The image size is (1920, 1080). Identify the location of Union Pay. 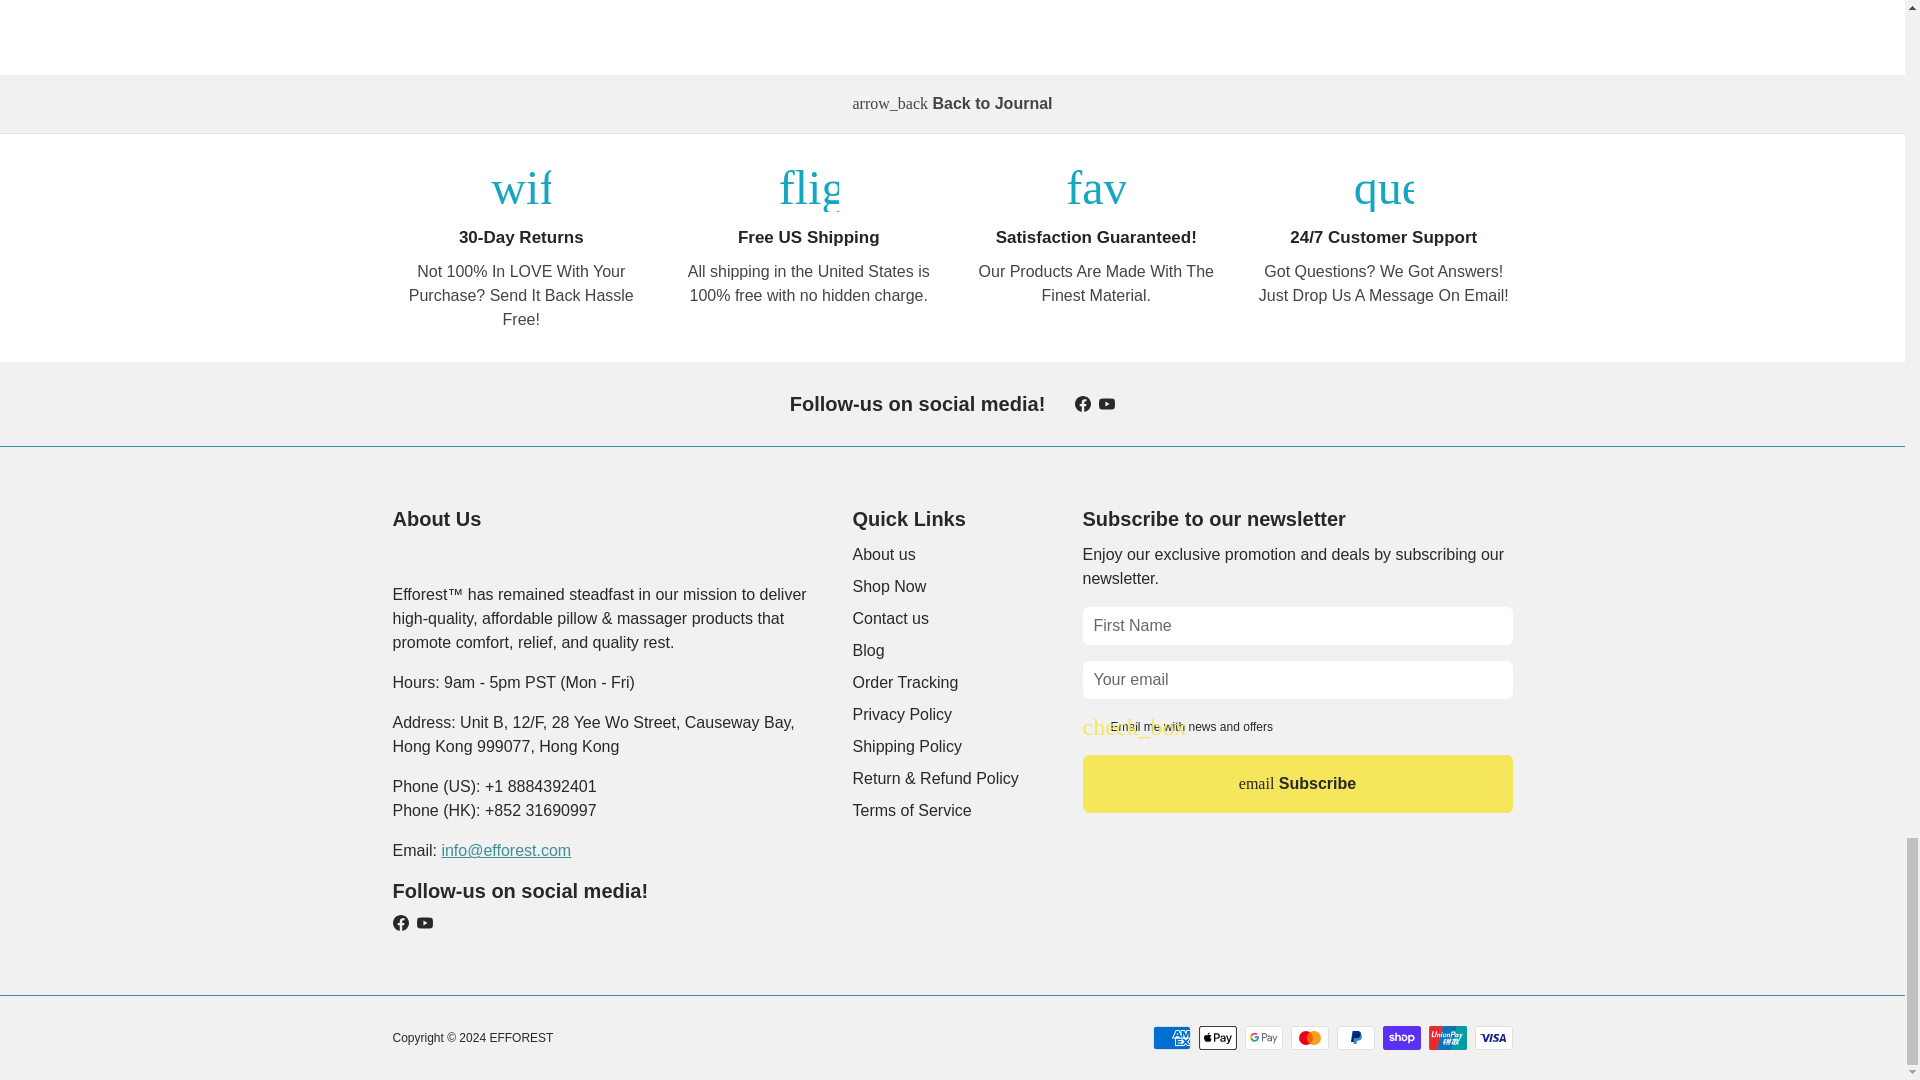
(1447, 1038).